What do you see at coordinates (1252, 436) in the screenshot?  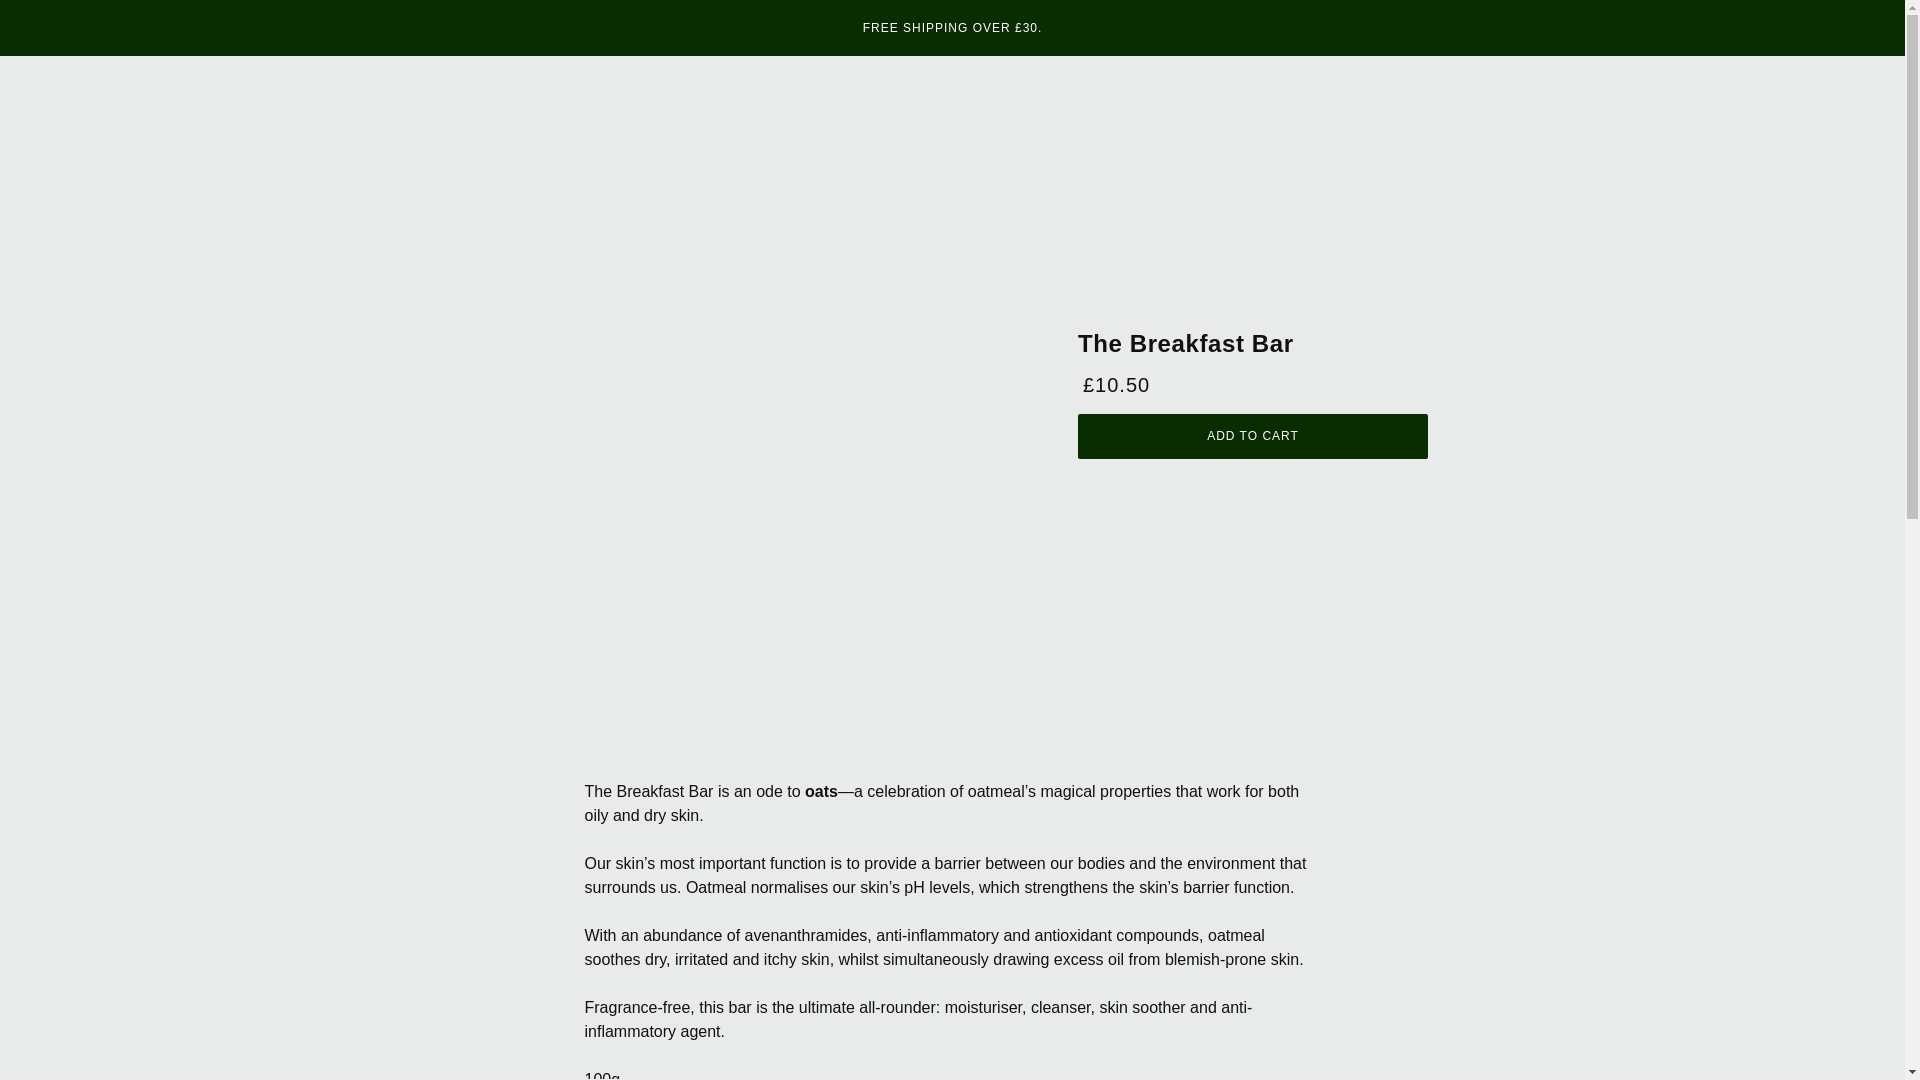 I see `ADD TO CART` at bounding box center [1252, 436].